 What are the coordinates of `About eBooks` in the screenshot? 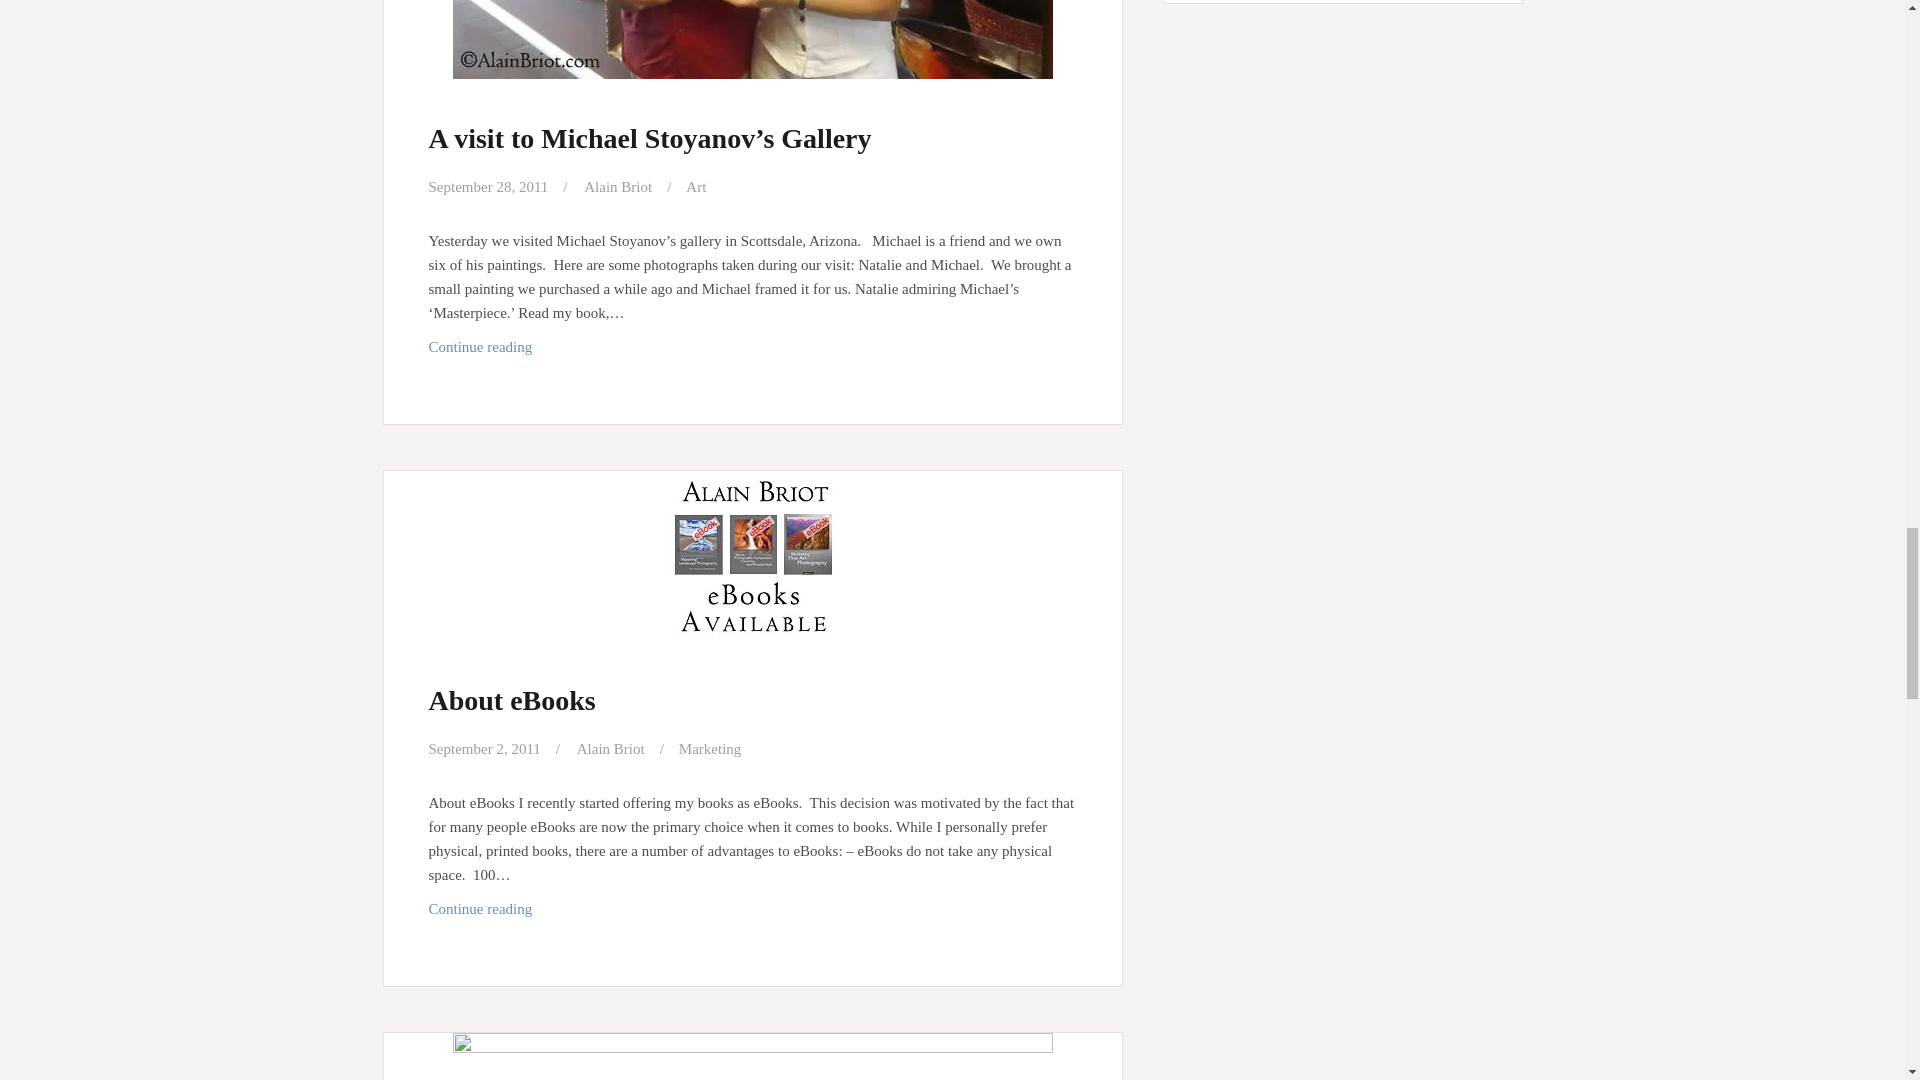 It's located at (512, 700).